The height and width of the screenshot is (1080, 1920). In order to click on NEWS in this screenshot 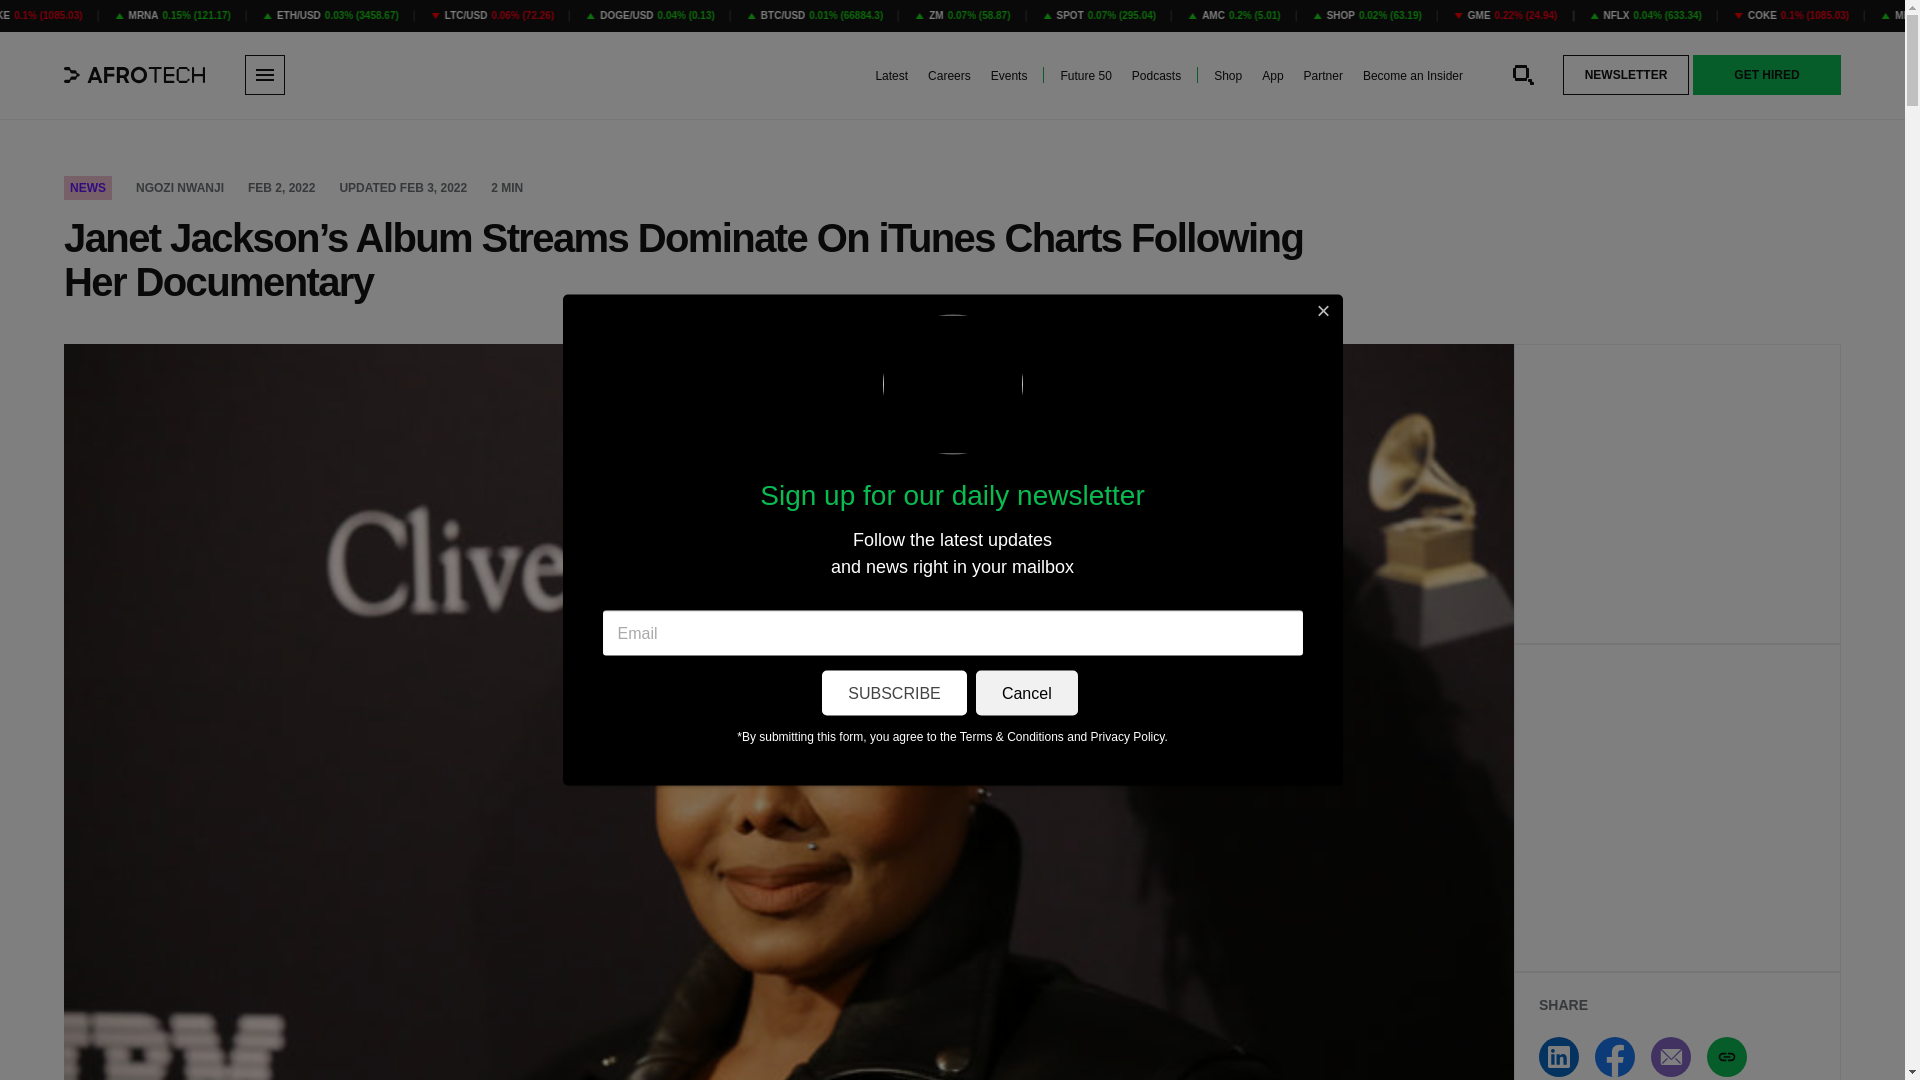, I will do `click(87, 188)`.